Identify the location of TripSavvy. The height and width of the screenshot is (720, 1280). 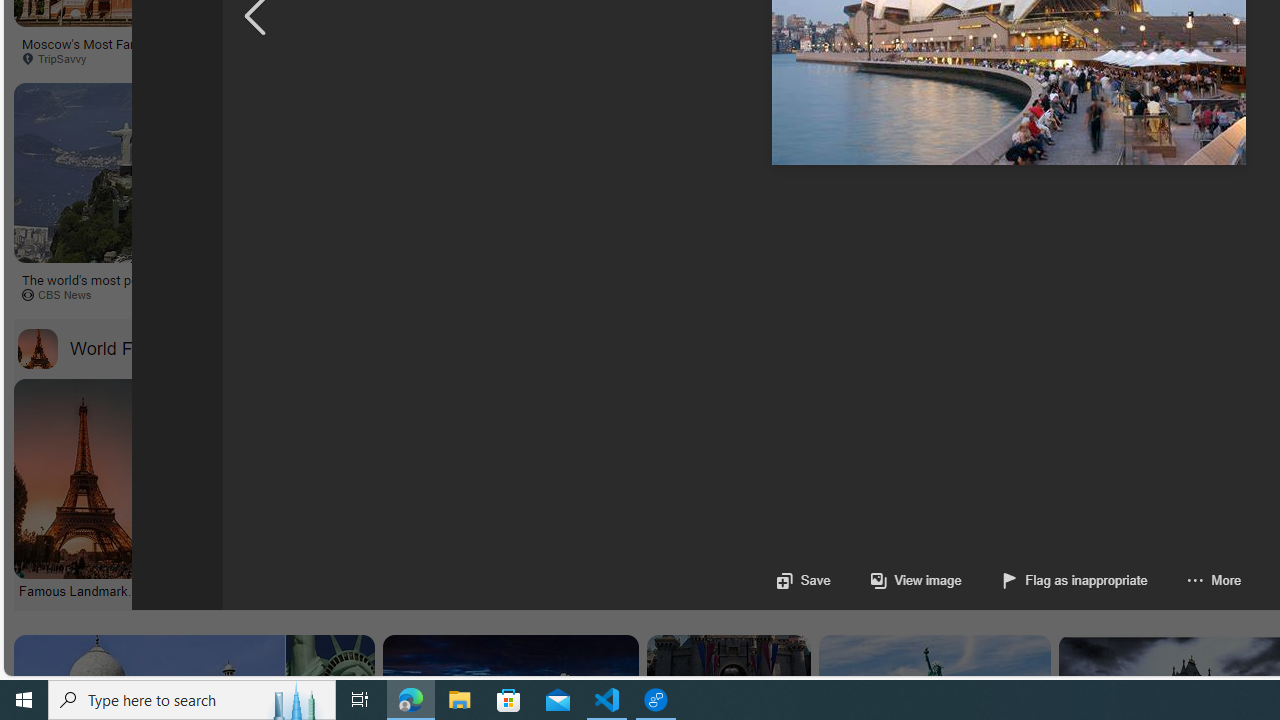
(886, 294).